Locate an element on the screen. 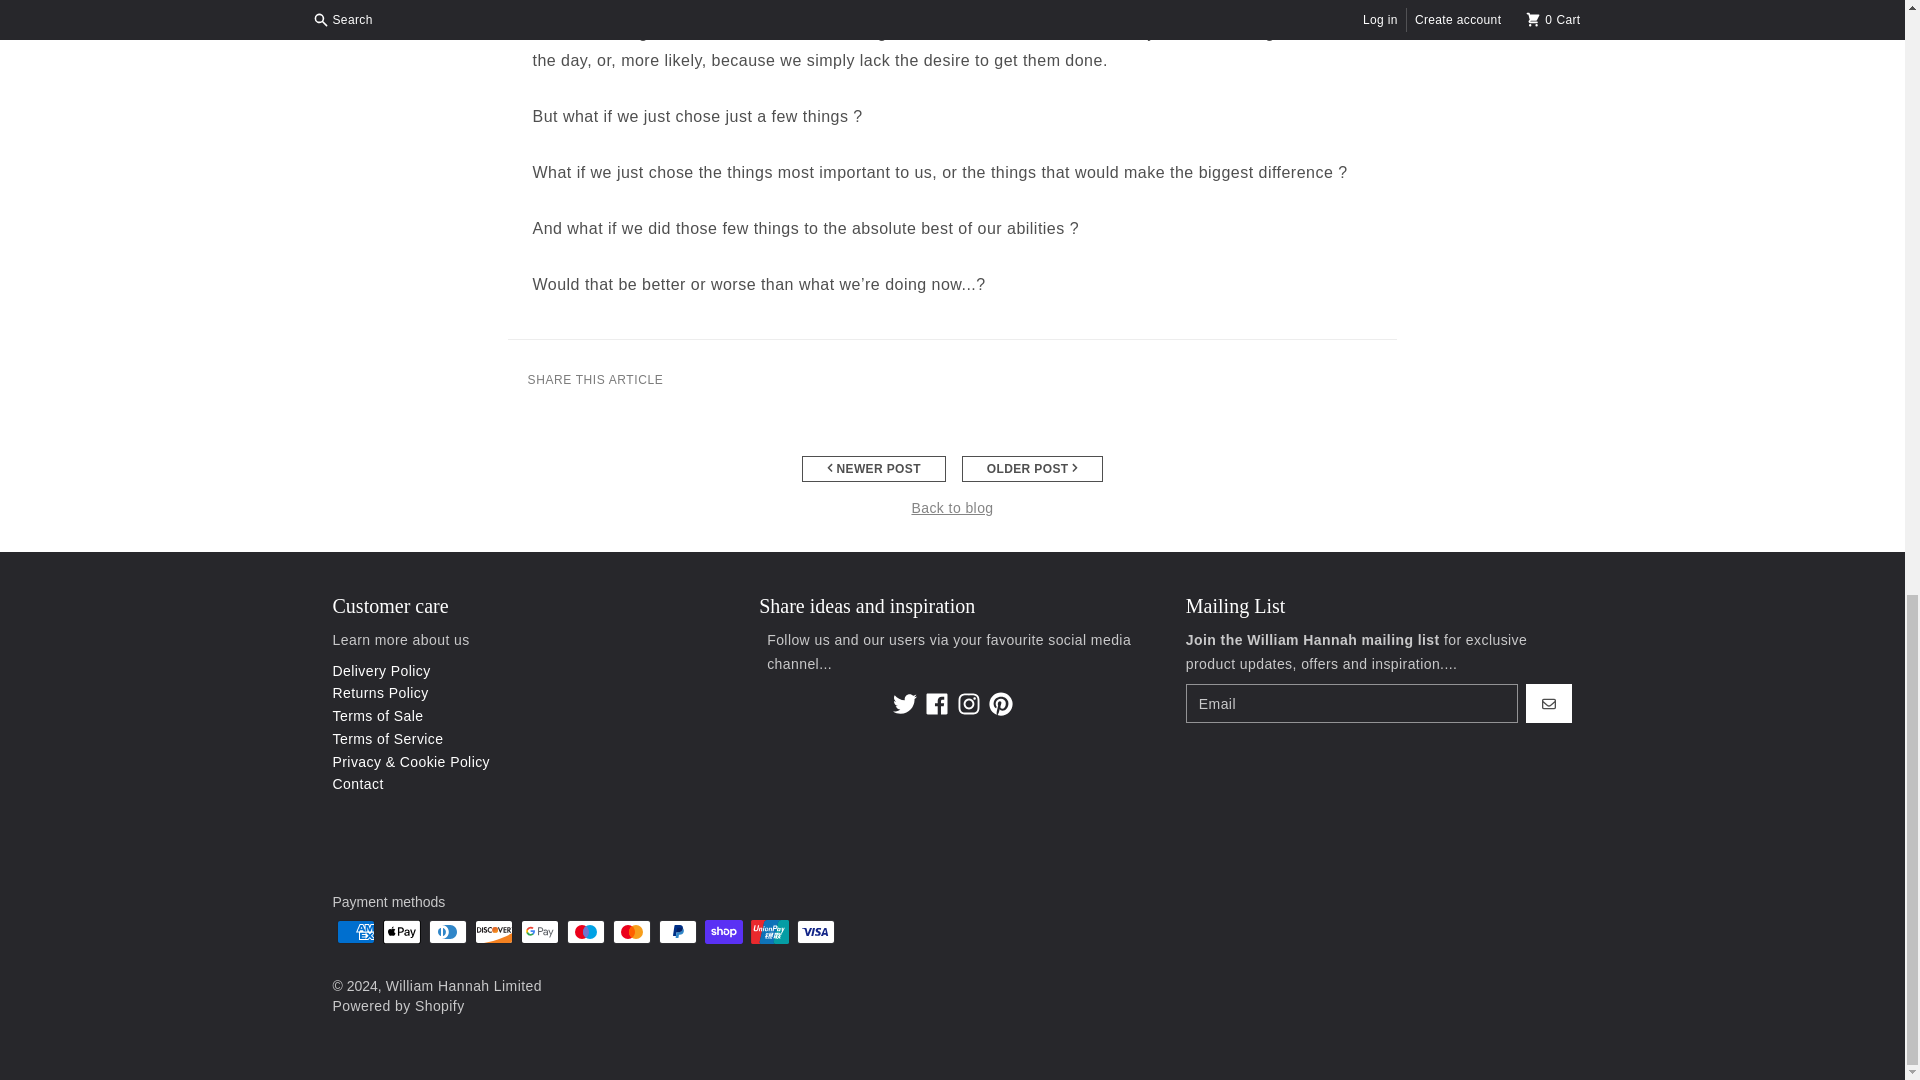  OLDER POST is located at coordinates (1032, 468).